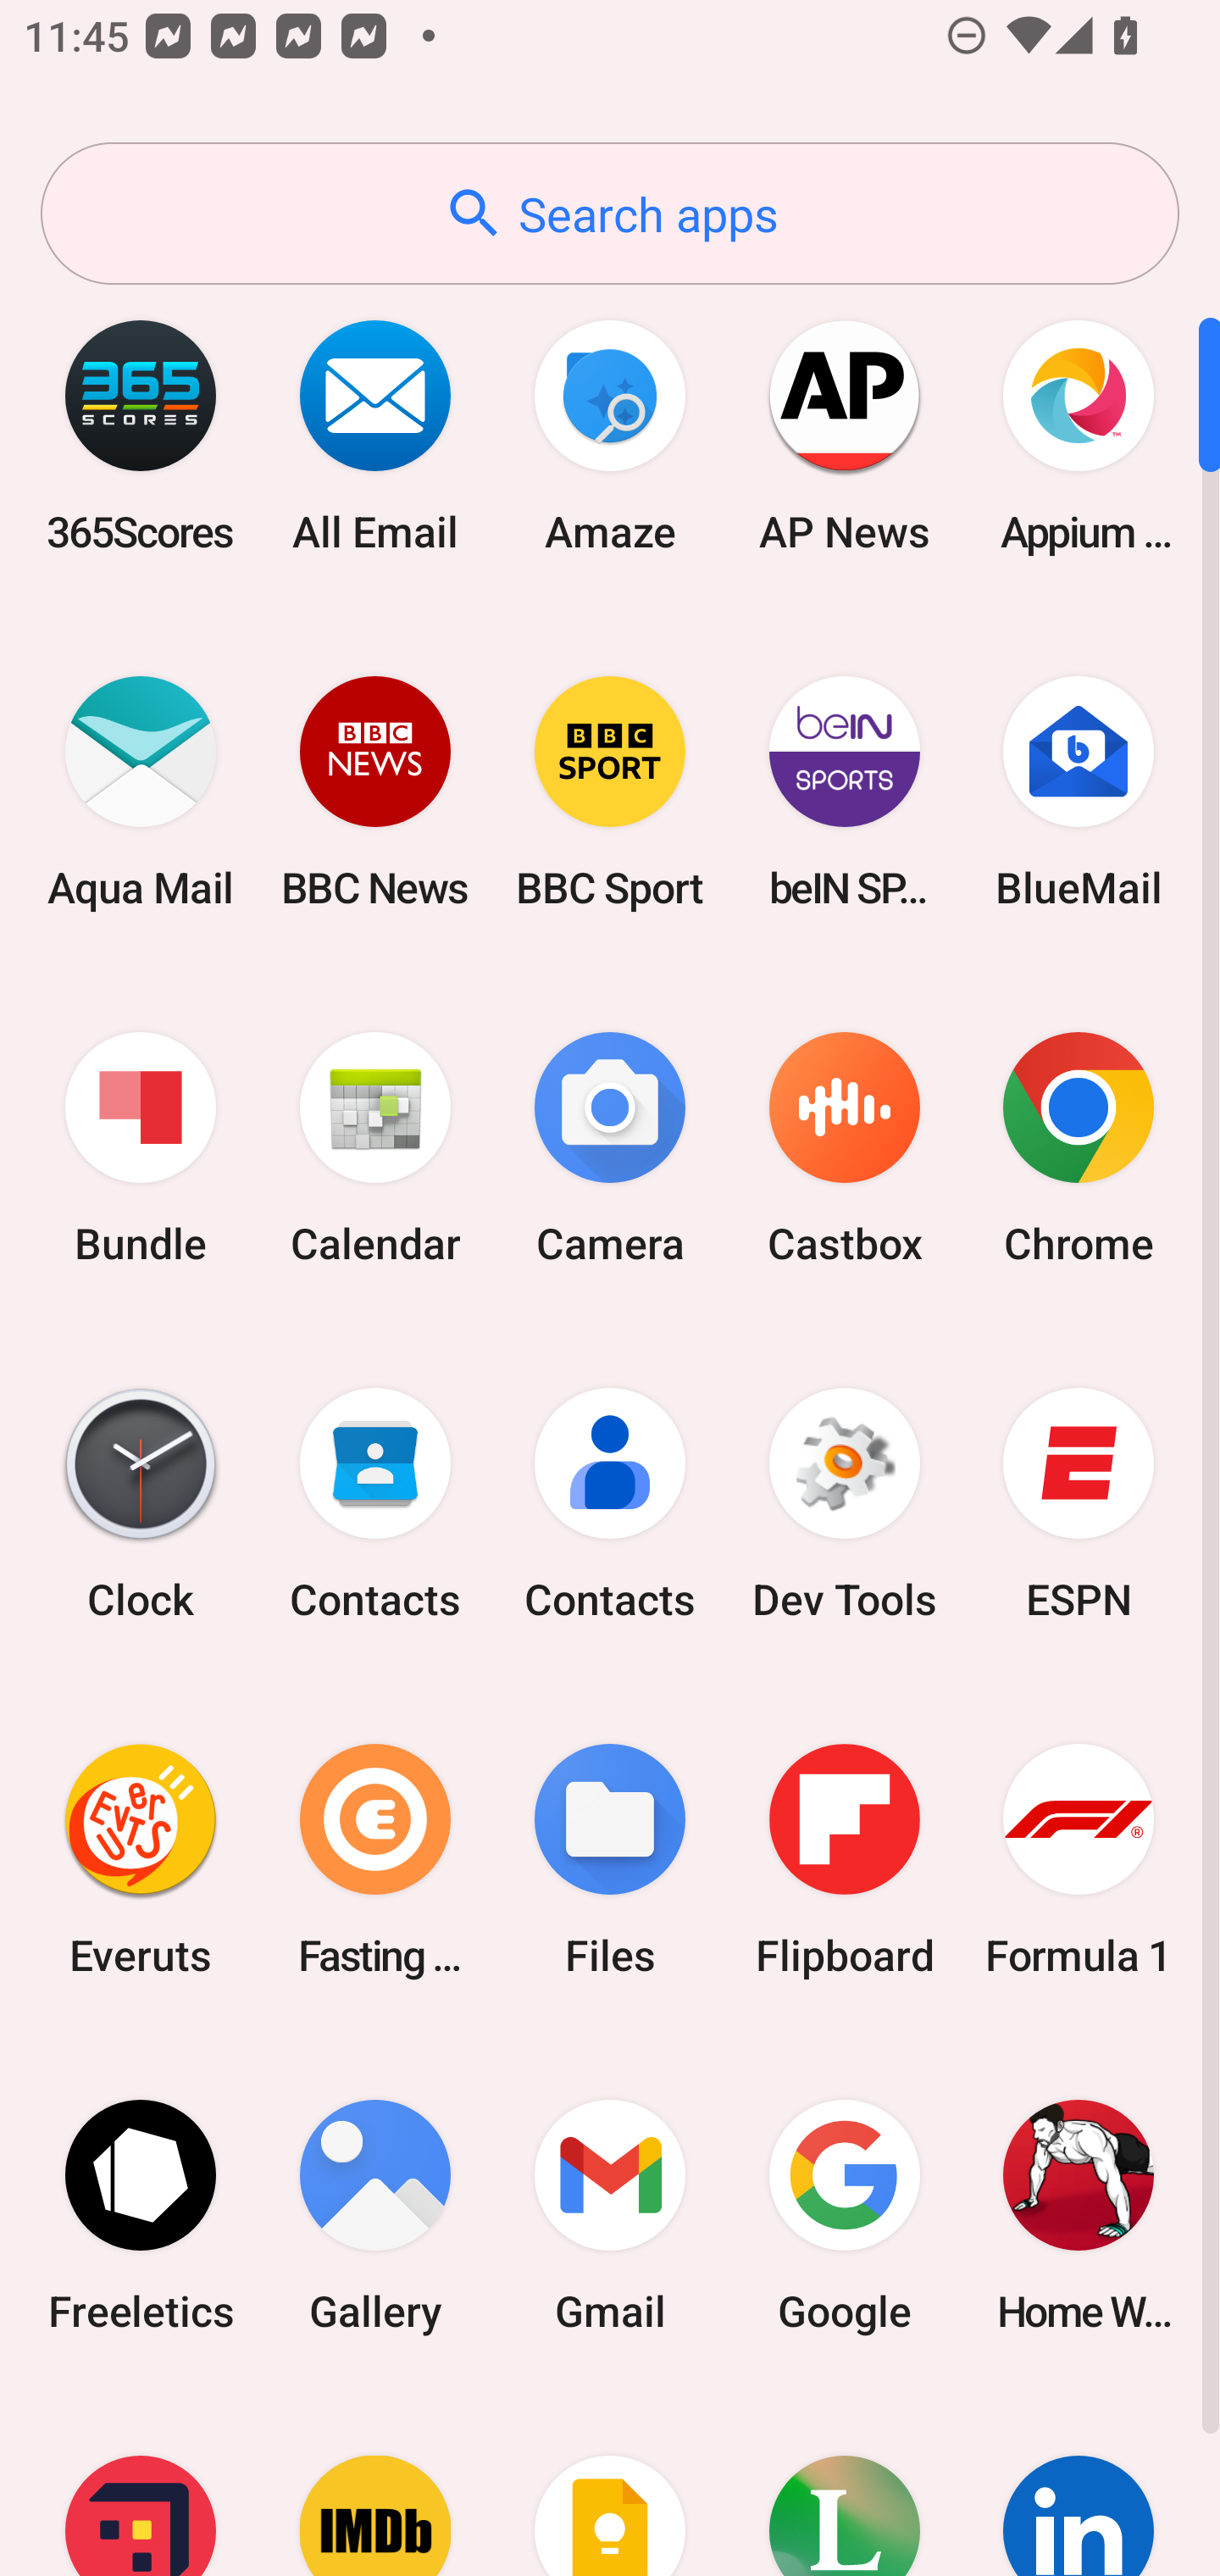 The width and height of the screenshot is (1220, 2576). What do you see at coordinates (375, 436) in the screenshot?
I see `All Email` at bounding box center [375, 436].